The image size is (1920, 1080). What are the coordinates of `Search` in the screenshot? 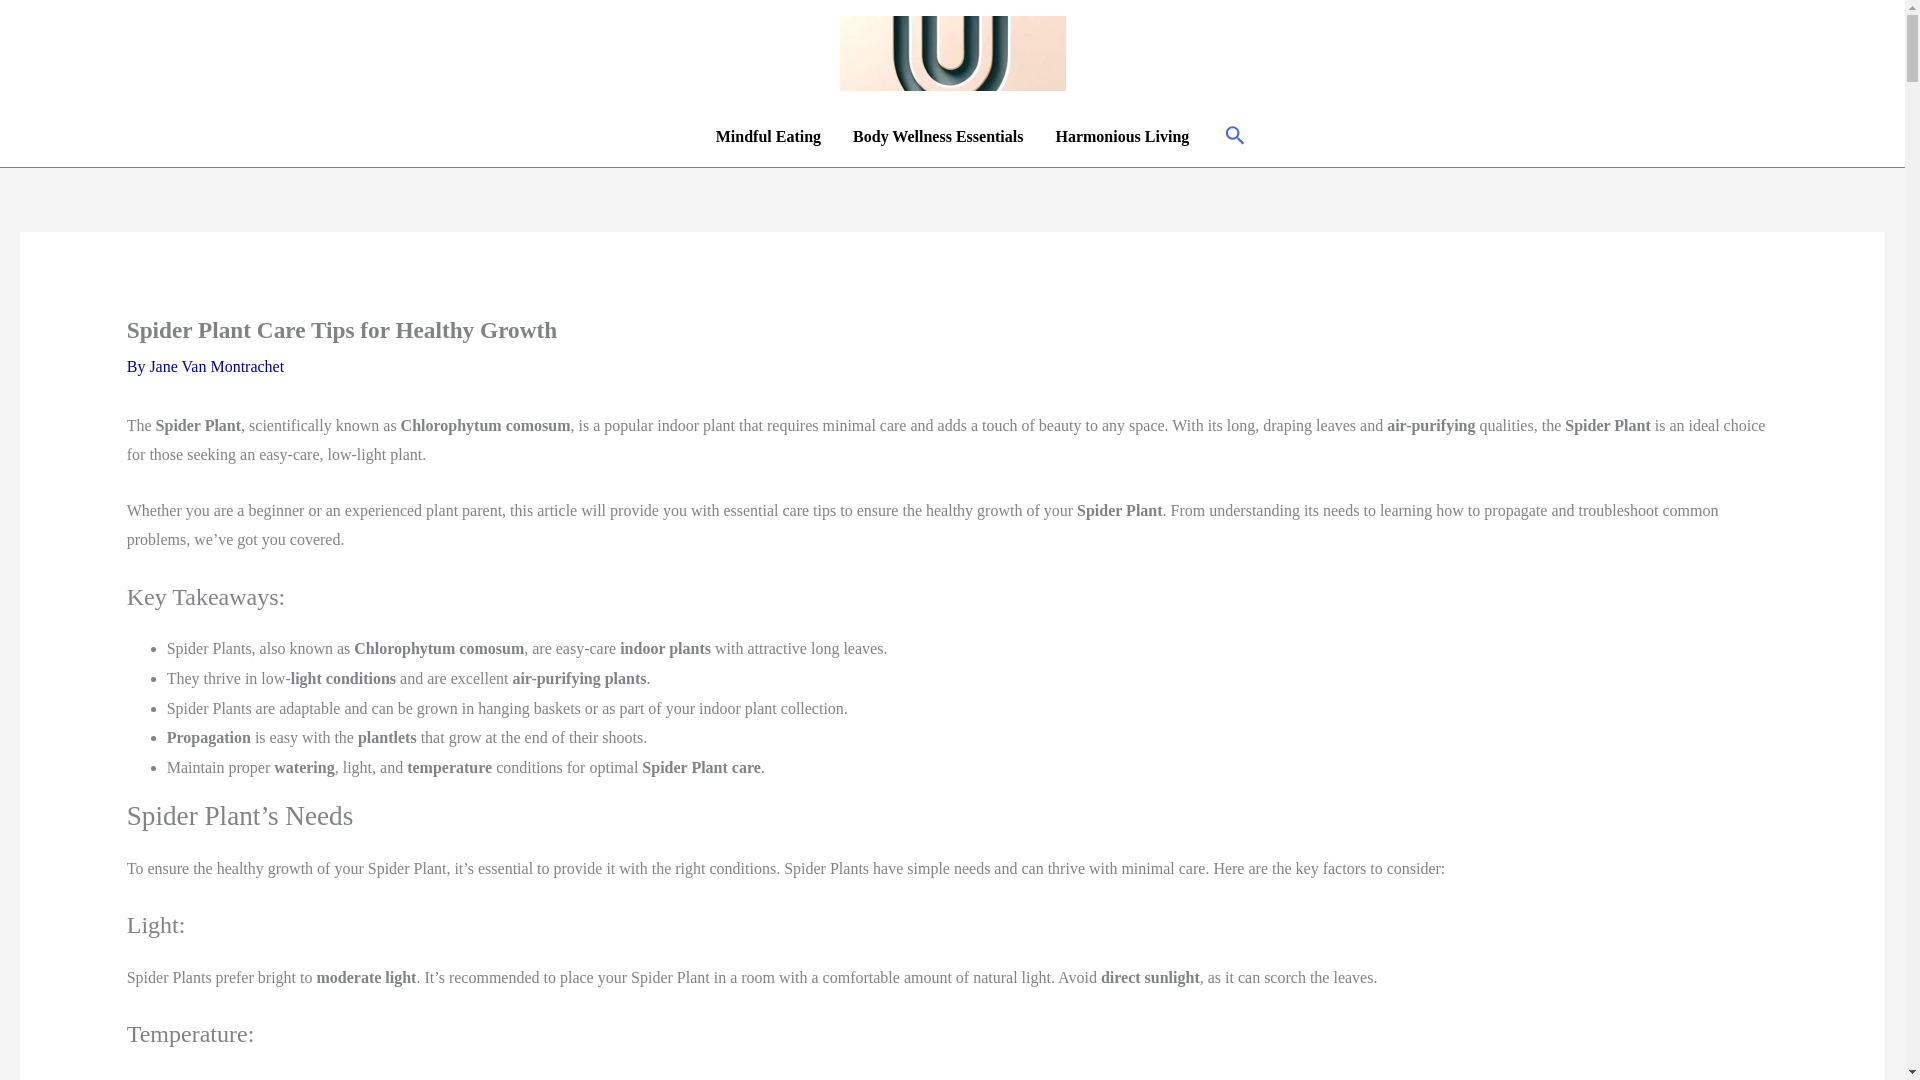 It's located at (1235, 138).